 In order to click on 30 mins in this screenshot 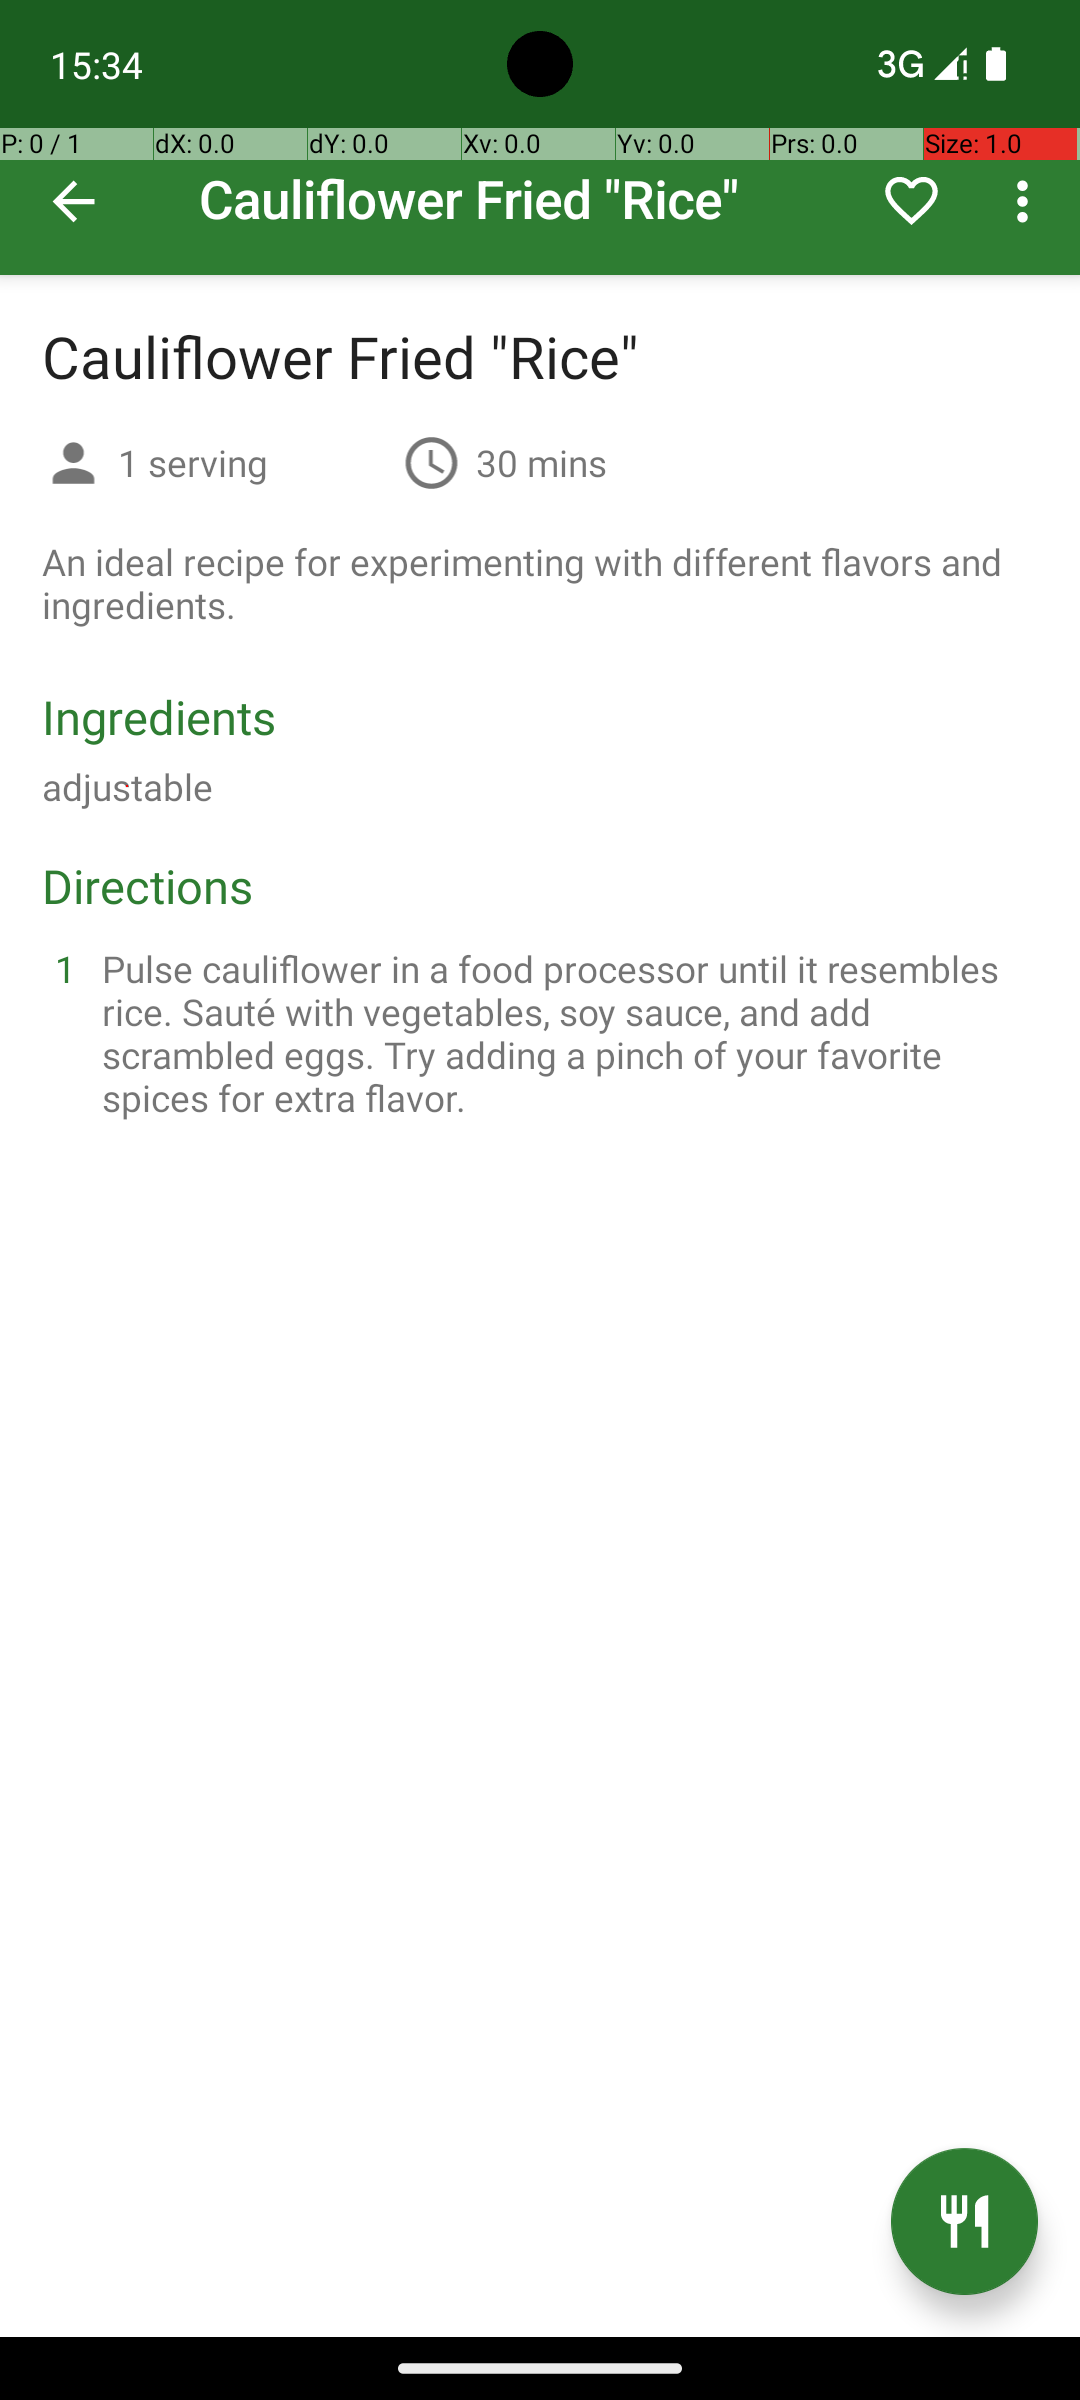, I will do `click(542, 462)`.